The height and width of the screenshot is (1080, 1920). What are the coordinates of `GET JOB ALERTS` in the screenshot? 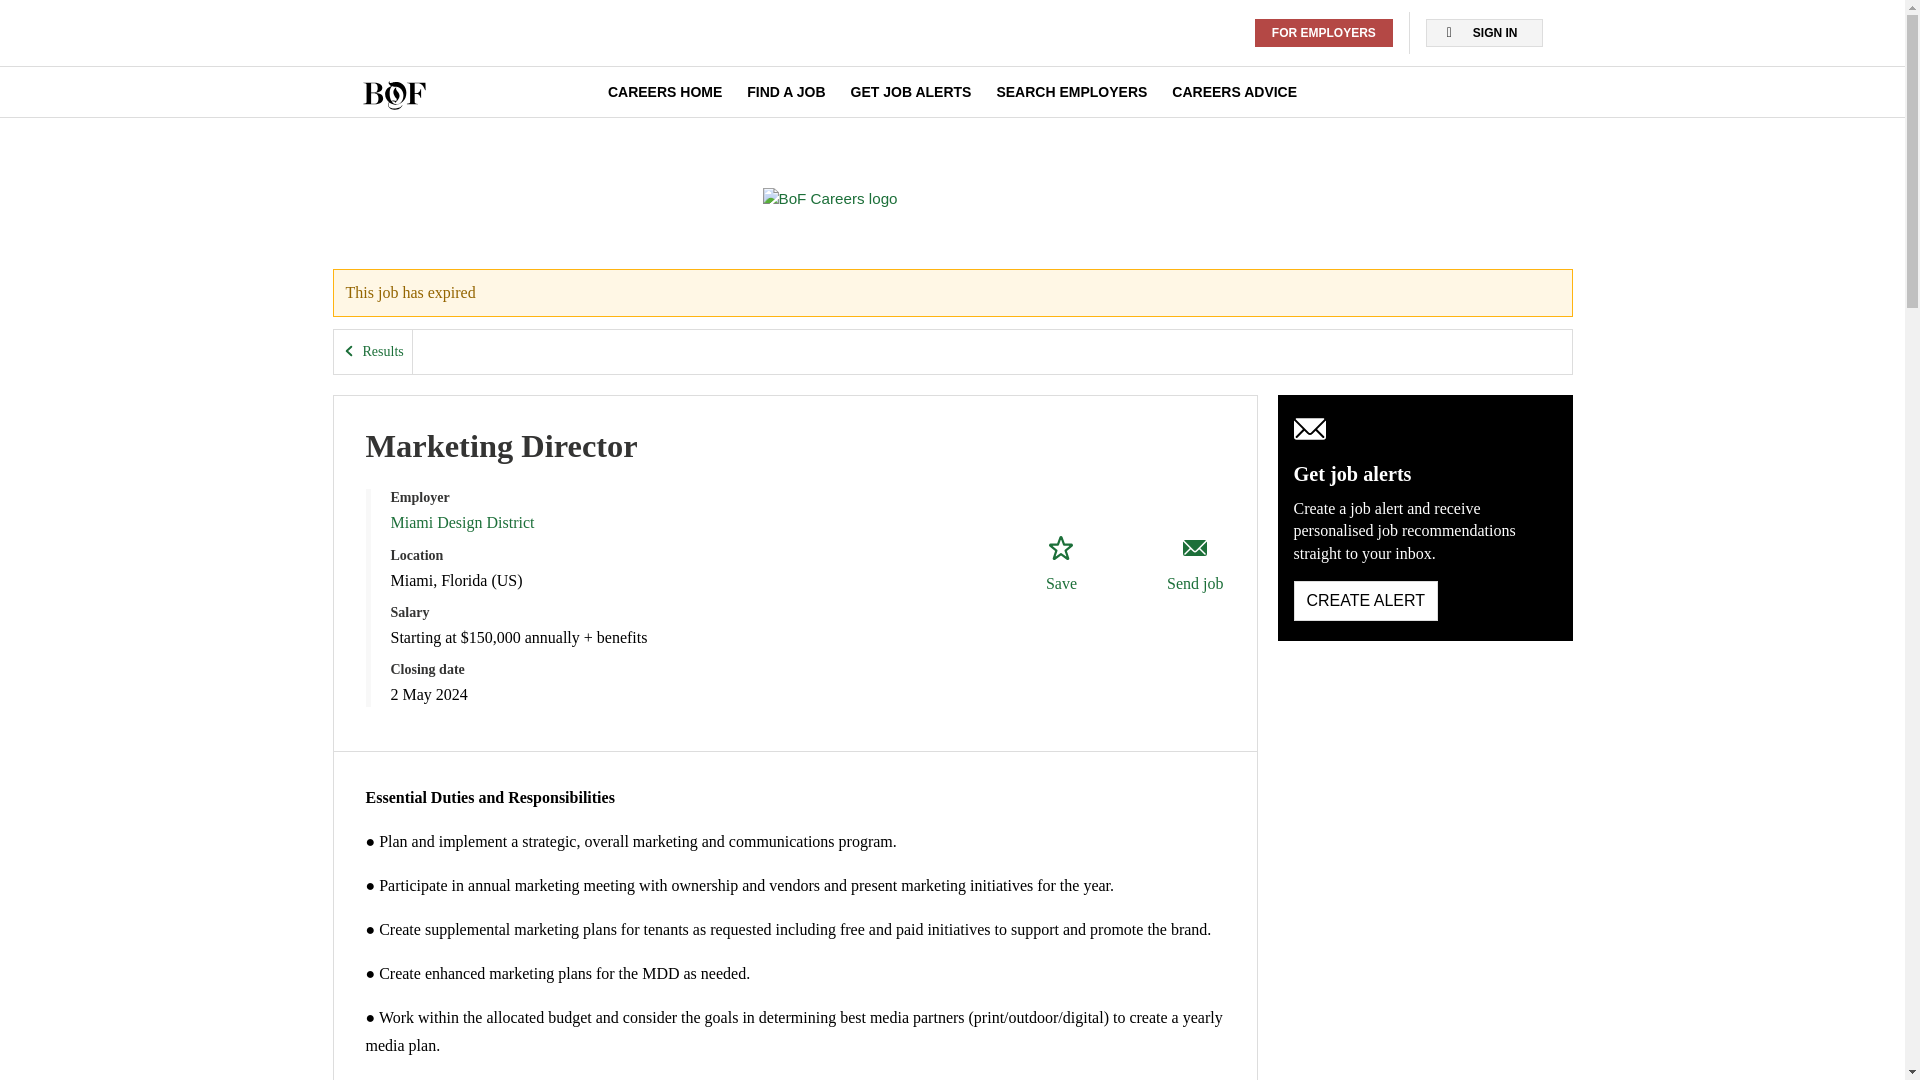 It's located at (910, 92).